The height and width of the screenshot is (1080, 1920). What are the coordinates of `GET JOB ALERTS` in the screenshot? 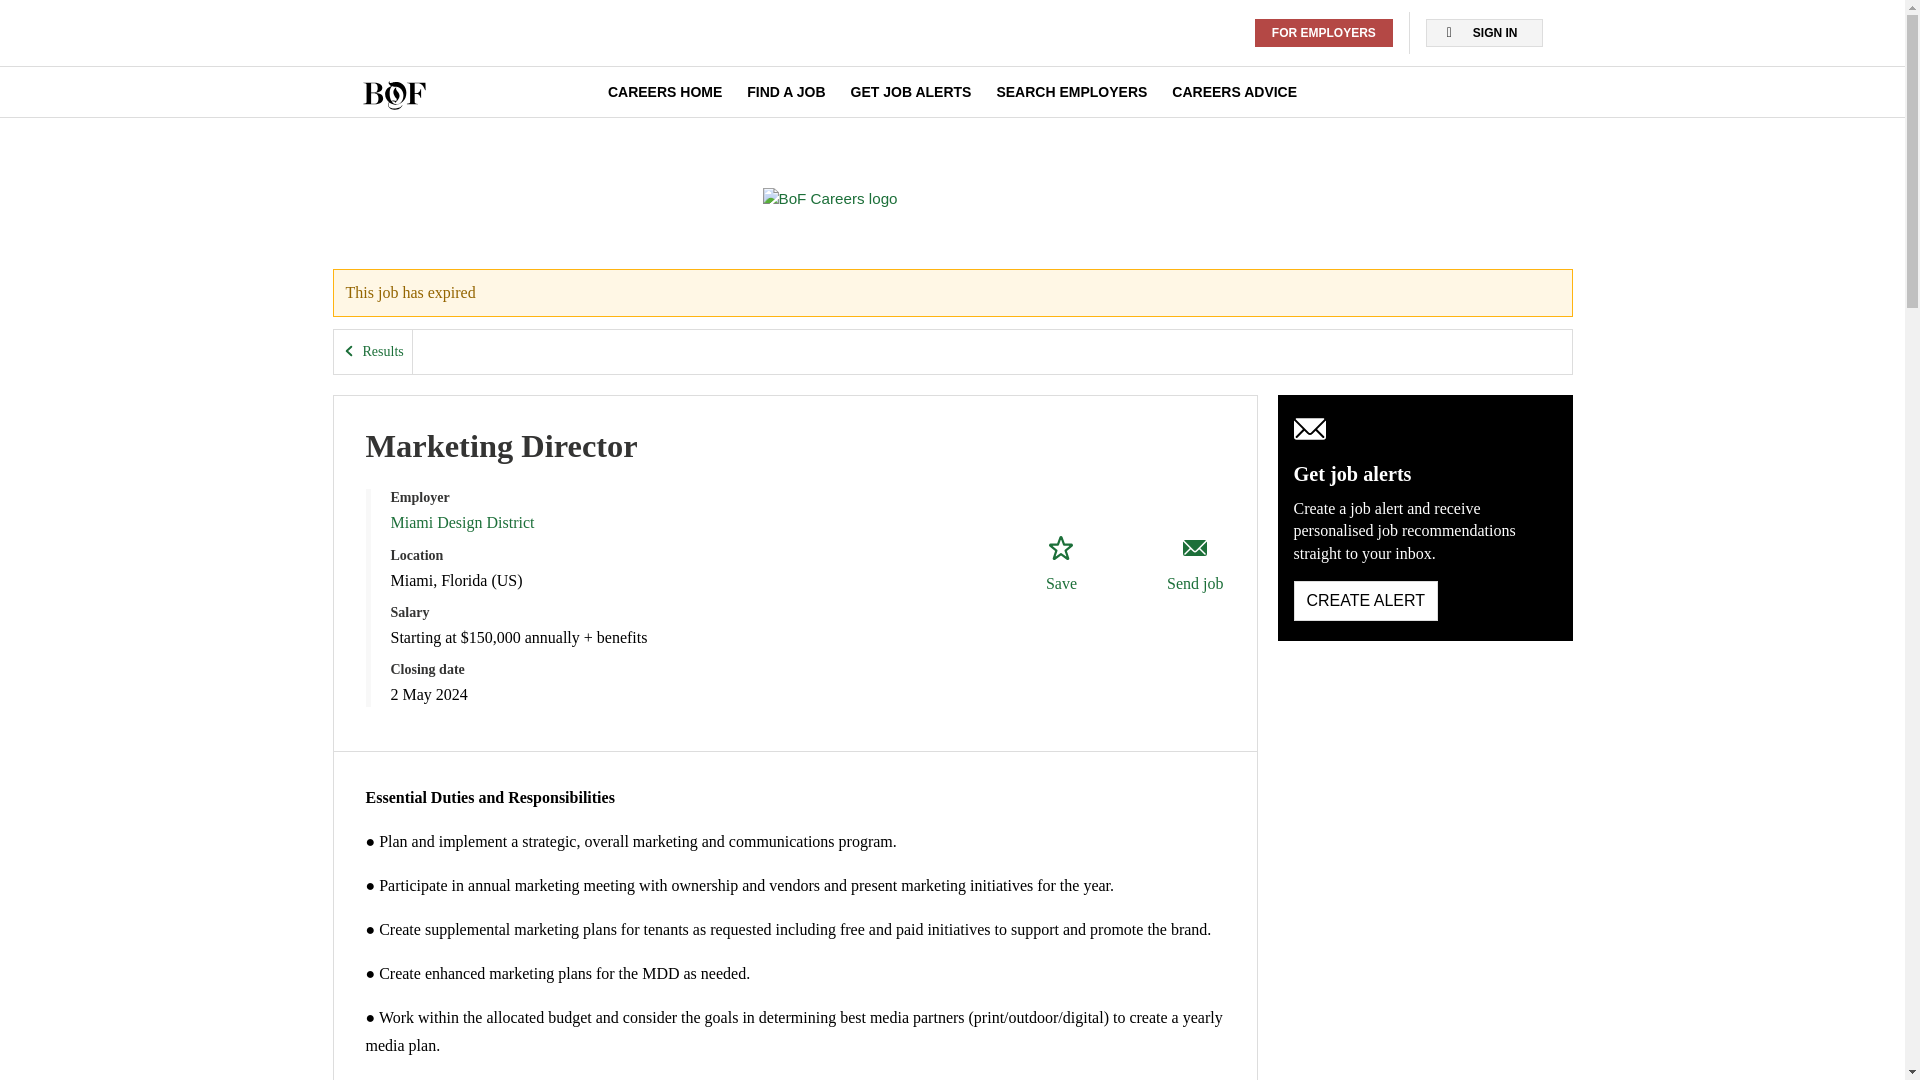 It's located at (910, 92).